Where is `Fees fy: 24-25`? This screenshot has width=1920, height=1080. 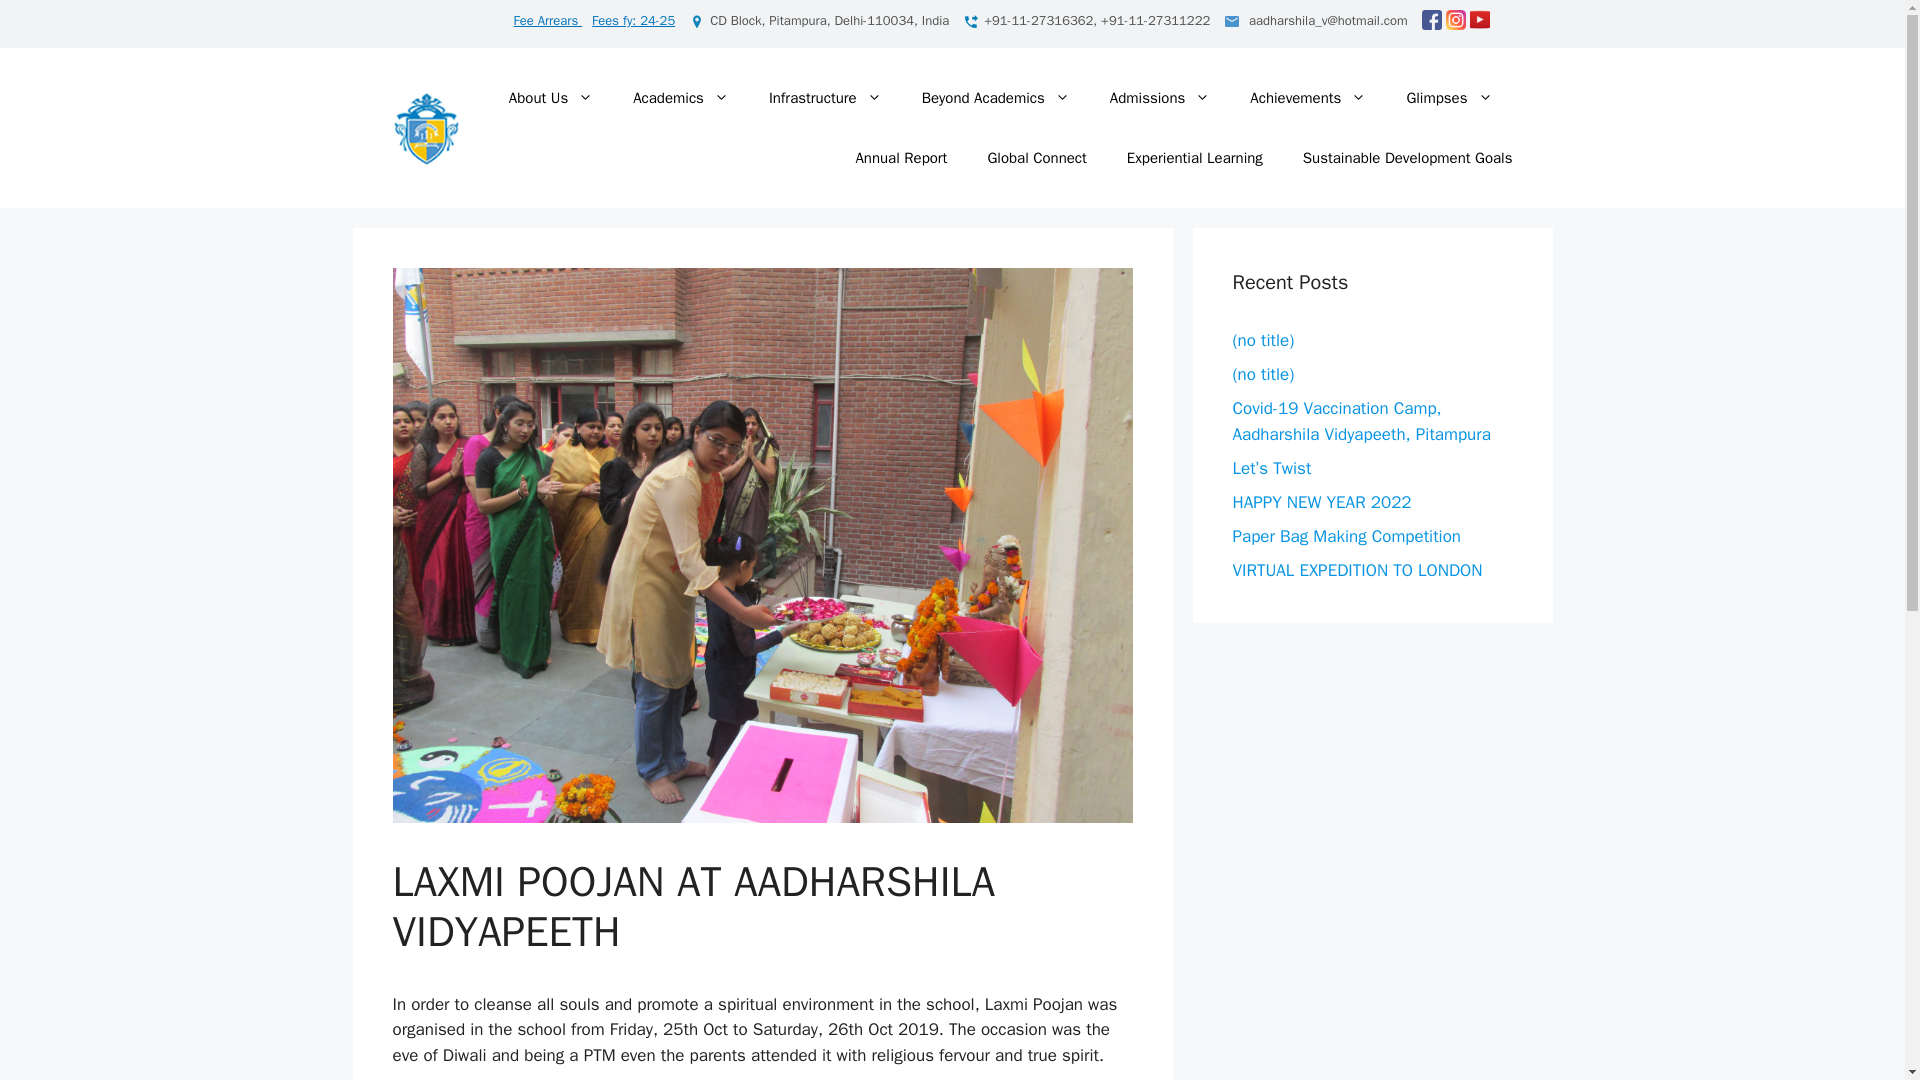
Fees fy: 24-25 is located at coordinates (633, 20).